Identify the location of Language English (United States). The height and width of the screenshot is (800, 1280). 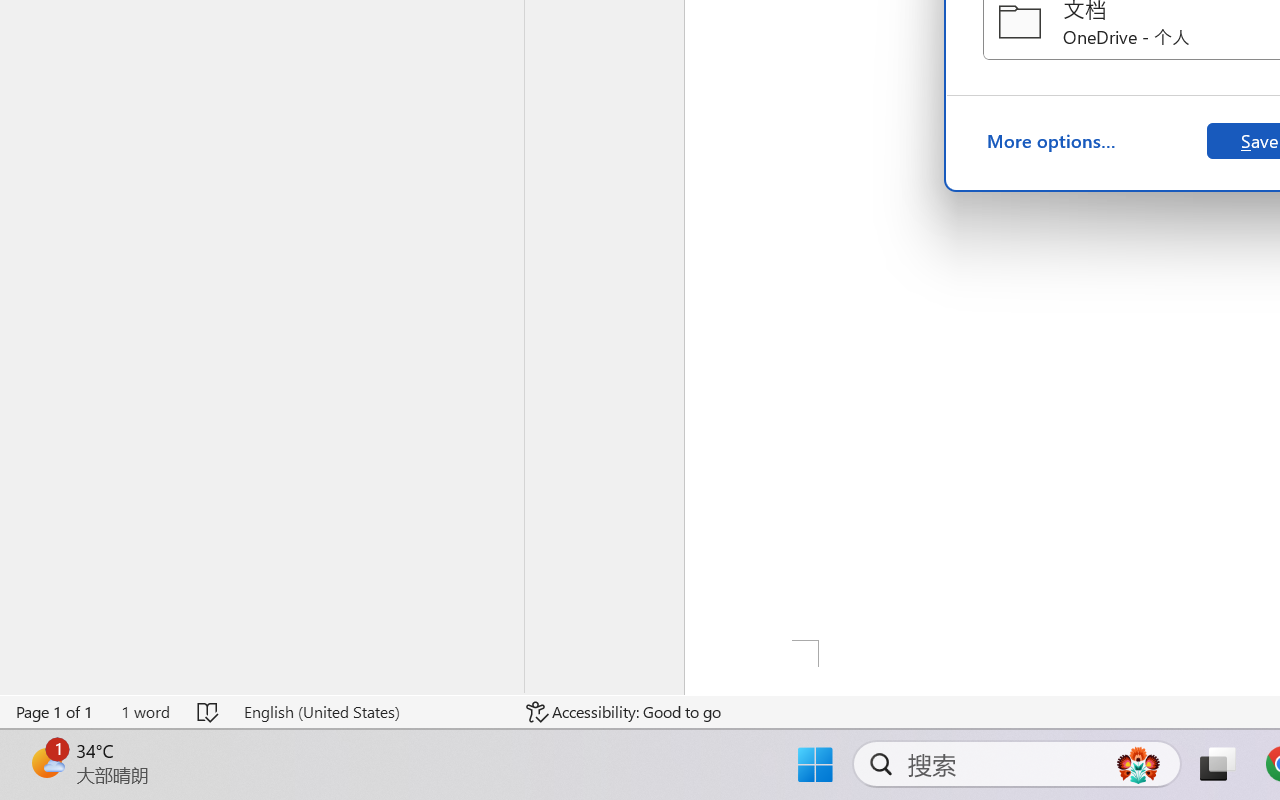
(370, 712).